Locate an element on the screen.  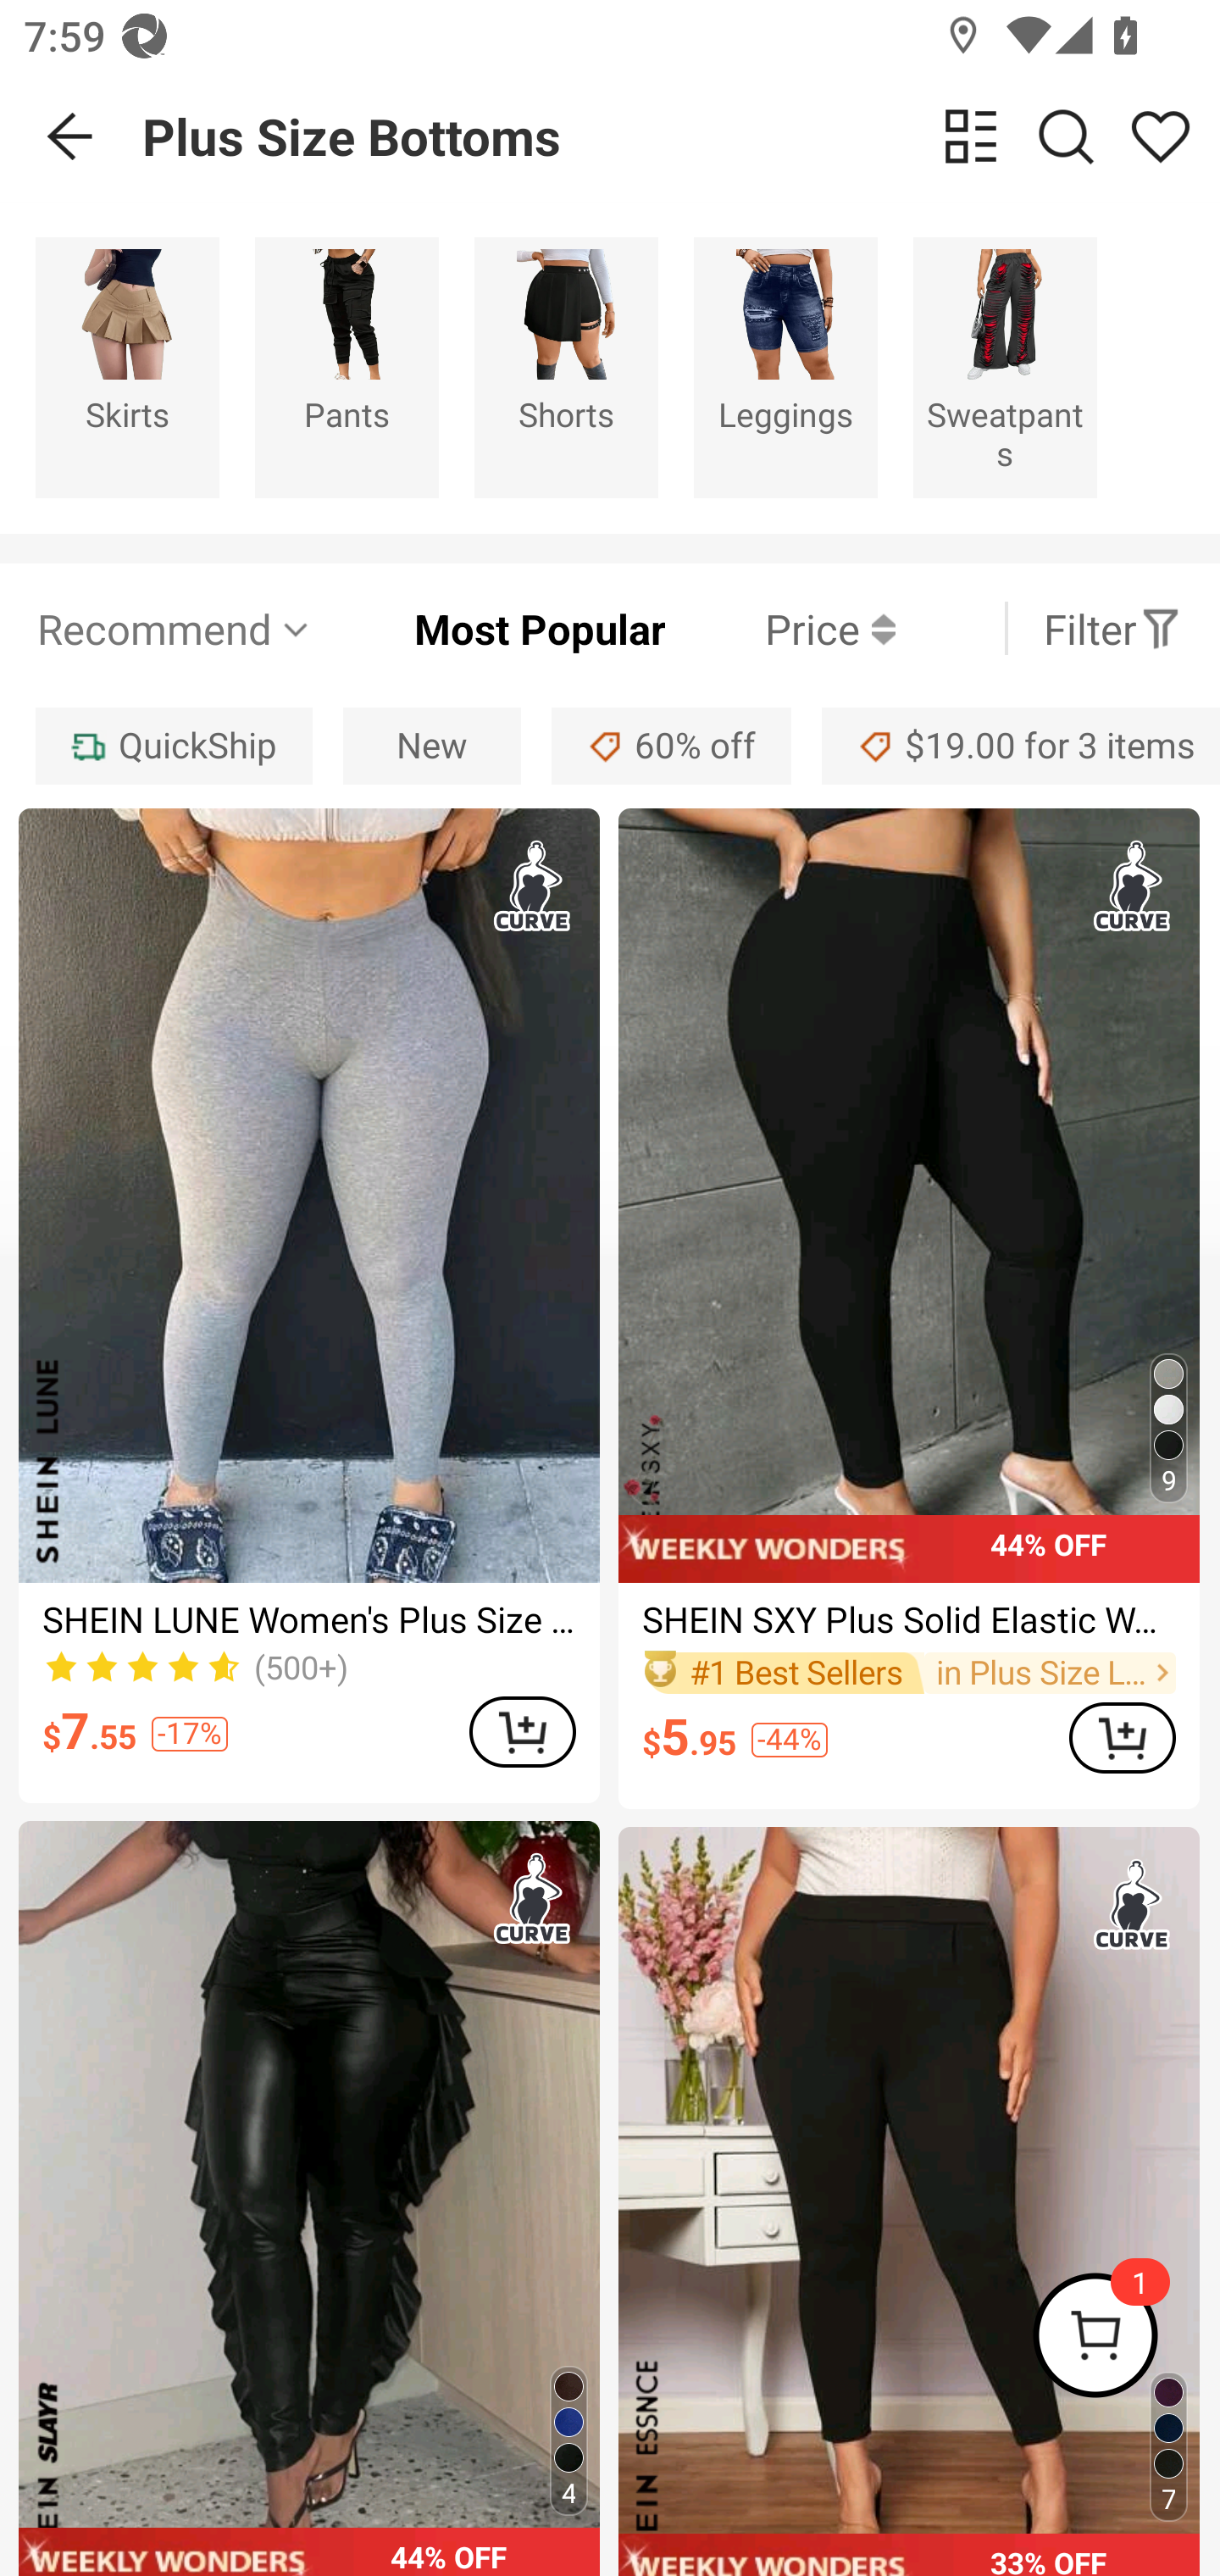
60% off is located at coordinates (671, 747).